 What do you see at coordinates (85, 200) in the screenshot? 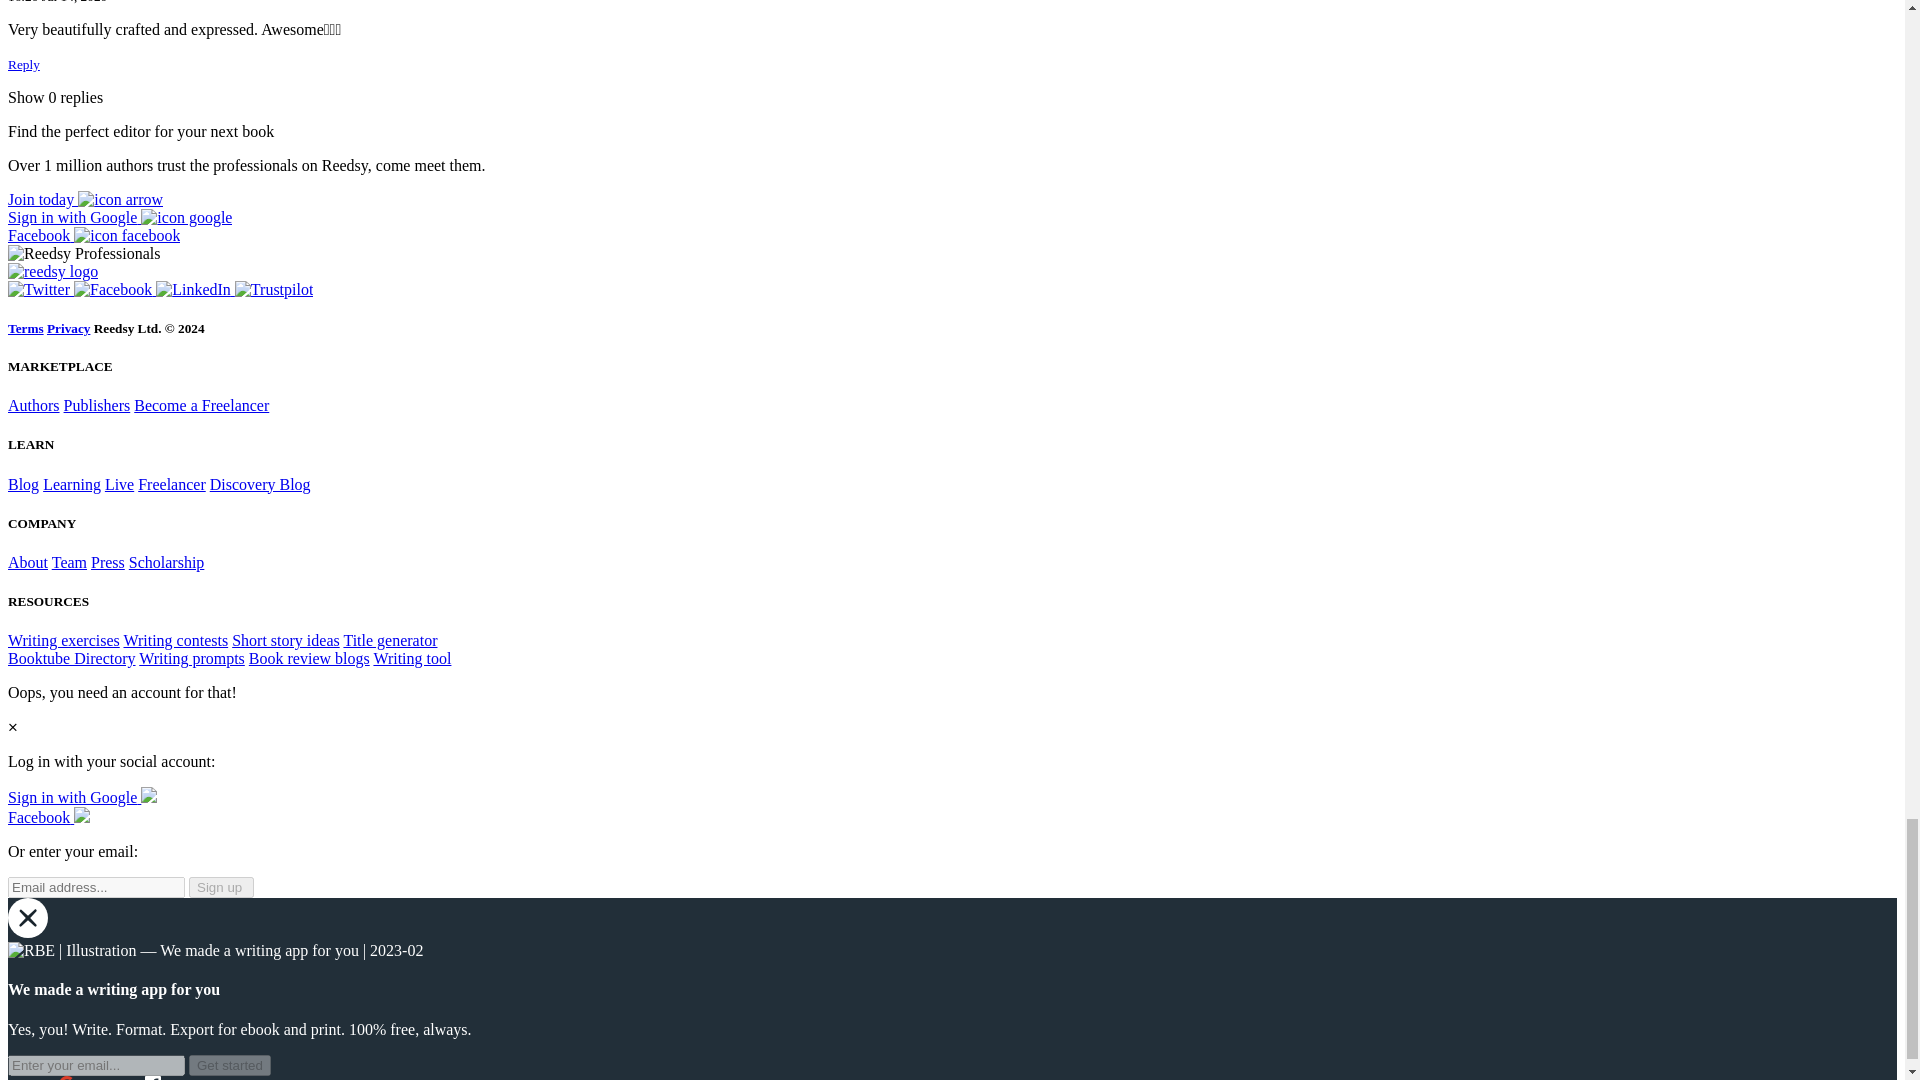
I see `Sign up` at bounding box center [85, 200].